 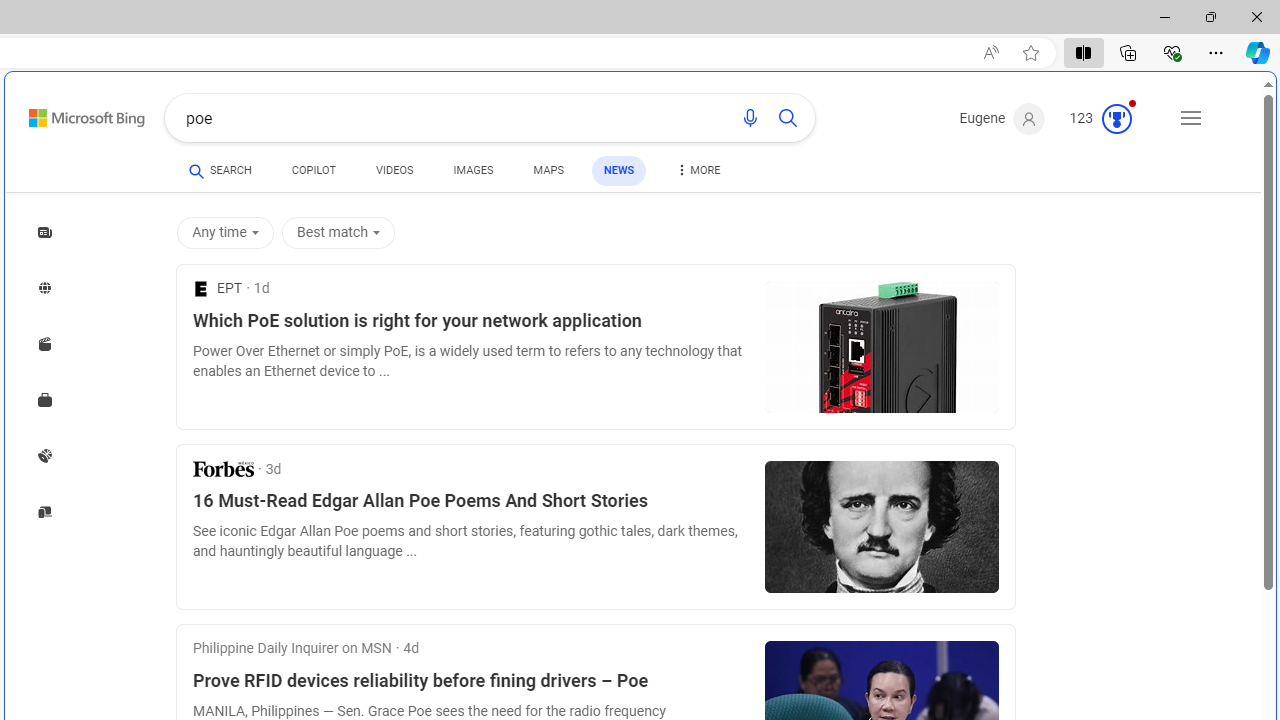 I want to click on Search news about World, so click(x=44, y=288).